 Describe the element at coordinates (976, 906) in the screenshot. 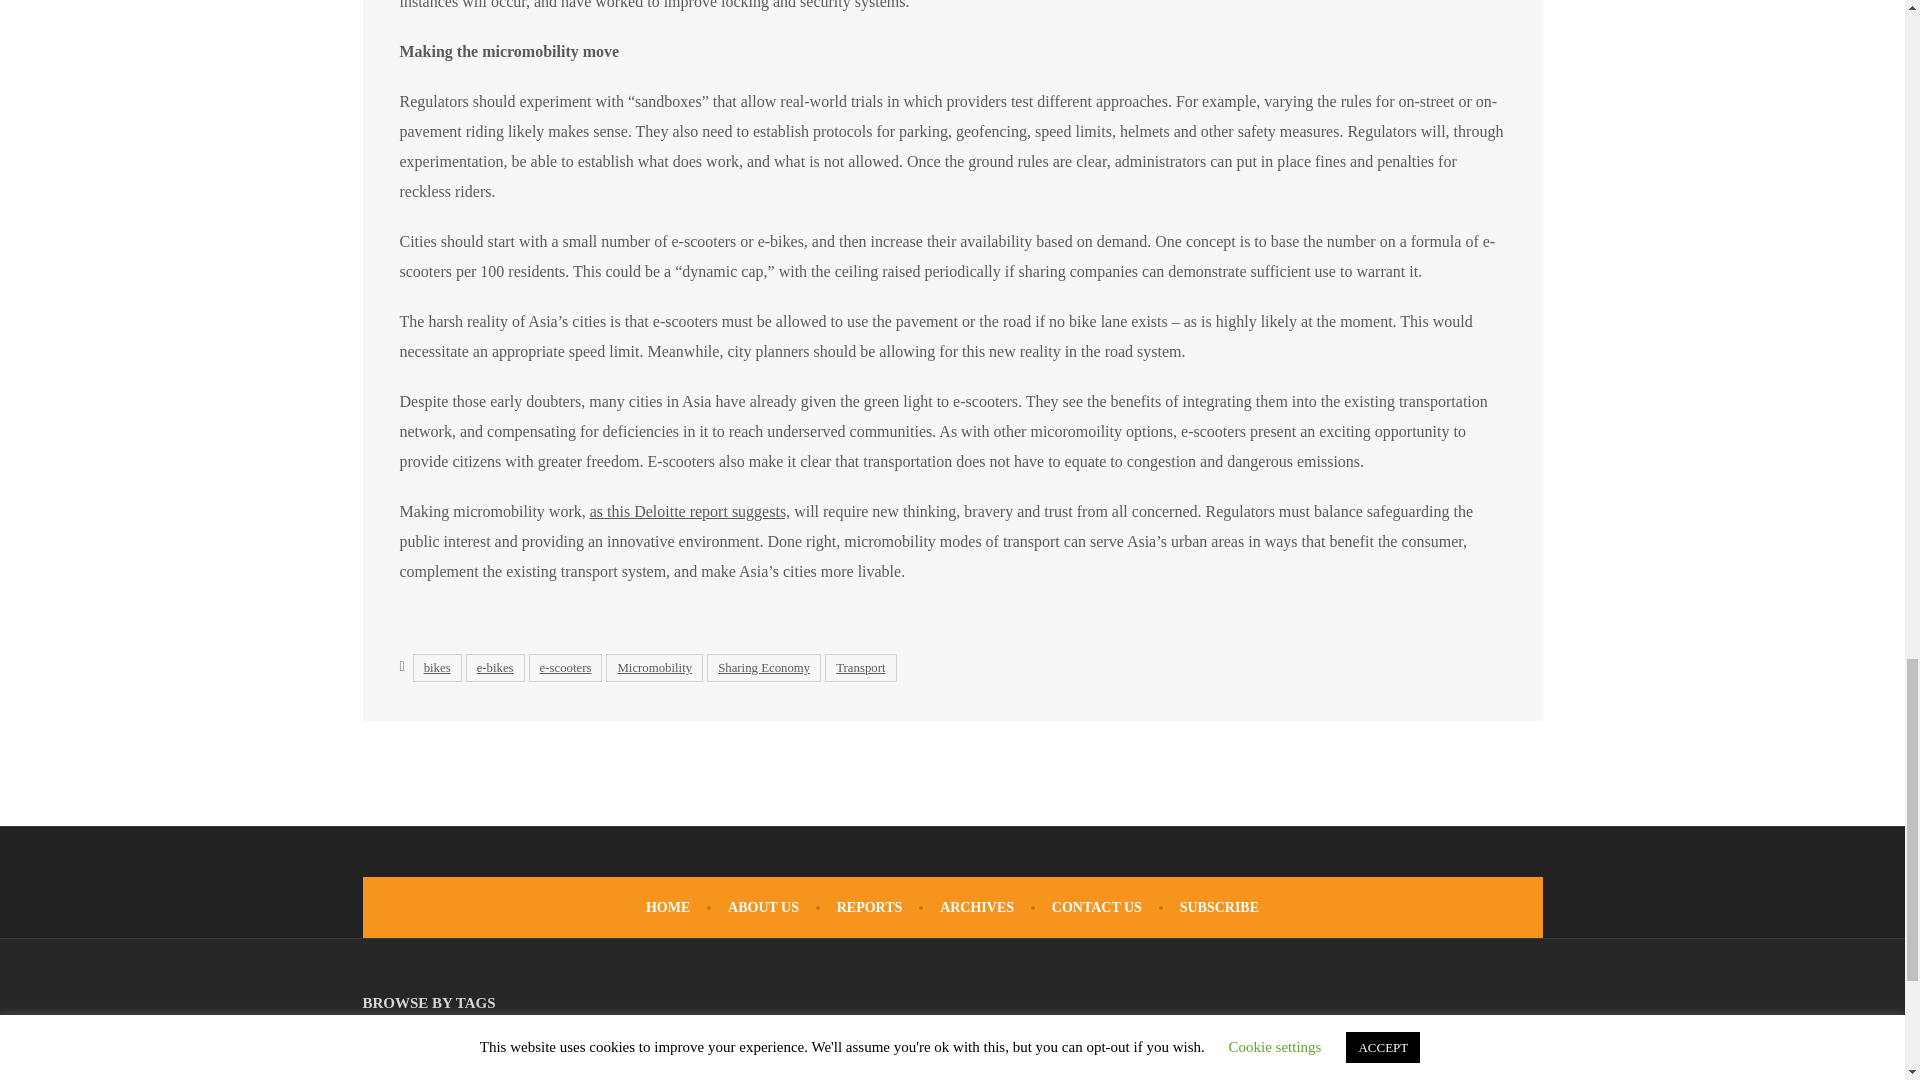

I see `ARCHIVES` at that location.